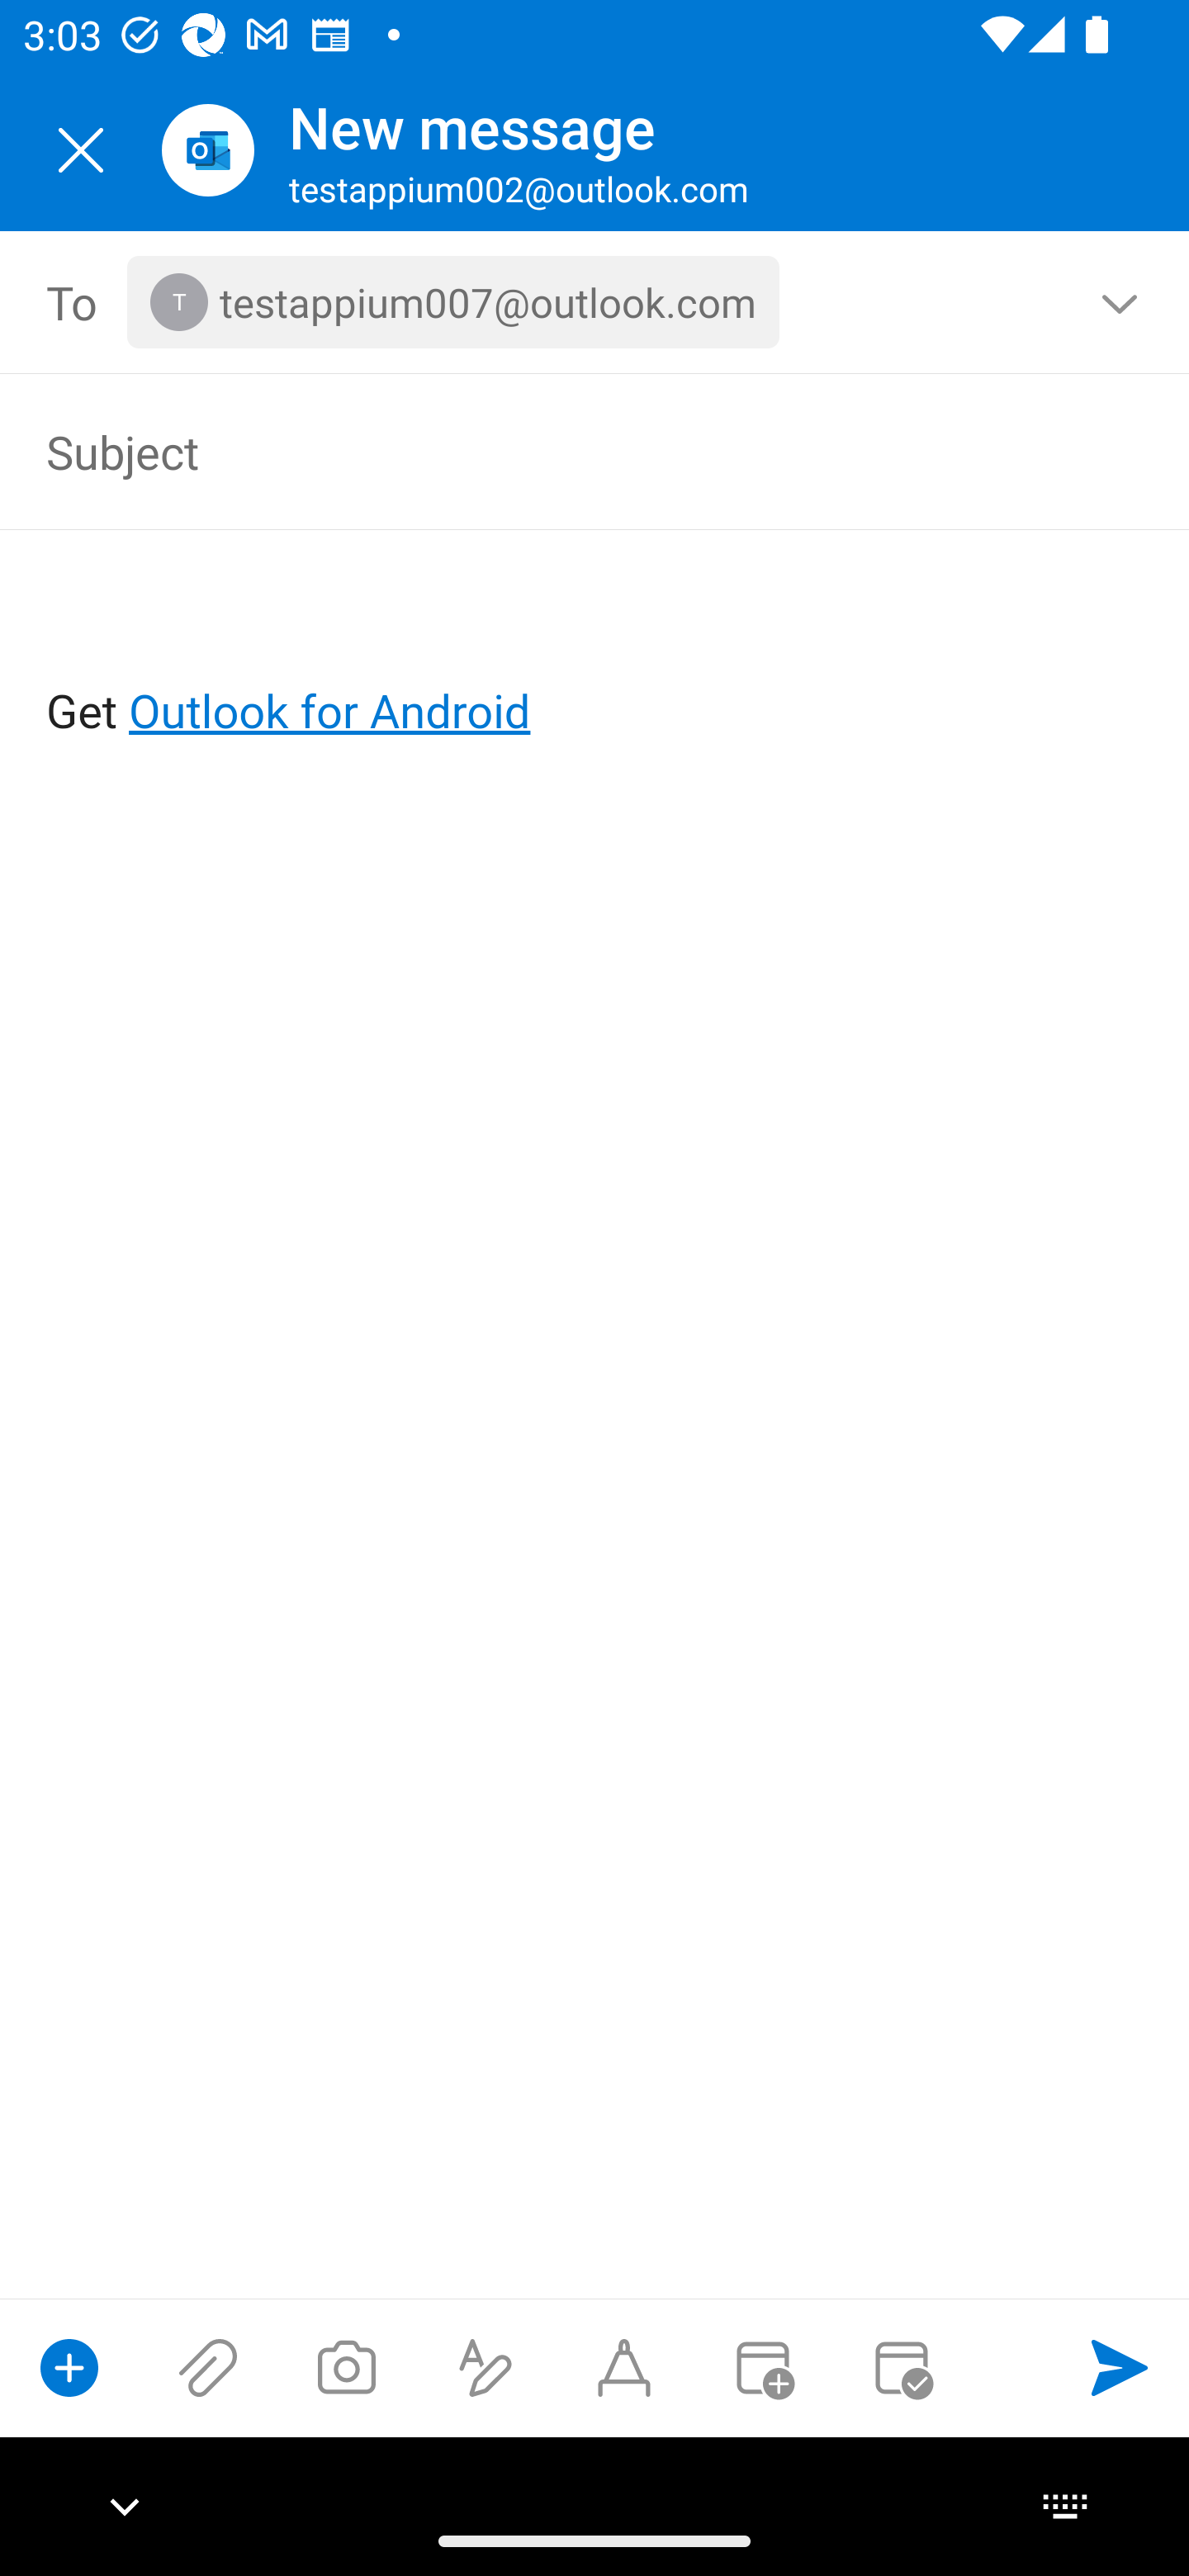 Image resolution: width=1189 pixels, height=2576 pixels. Describe the element at coordinates (69, 2367) in the screenshot. I see `Show compose options` at that location.